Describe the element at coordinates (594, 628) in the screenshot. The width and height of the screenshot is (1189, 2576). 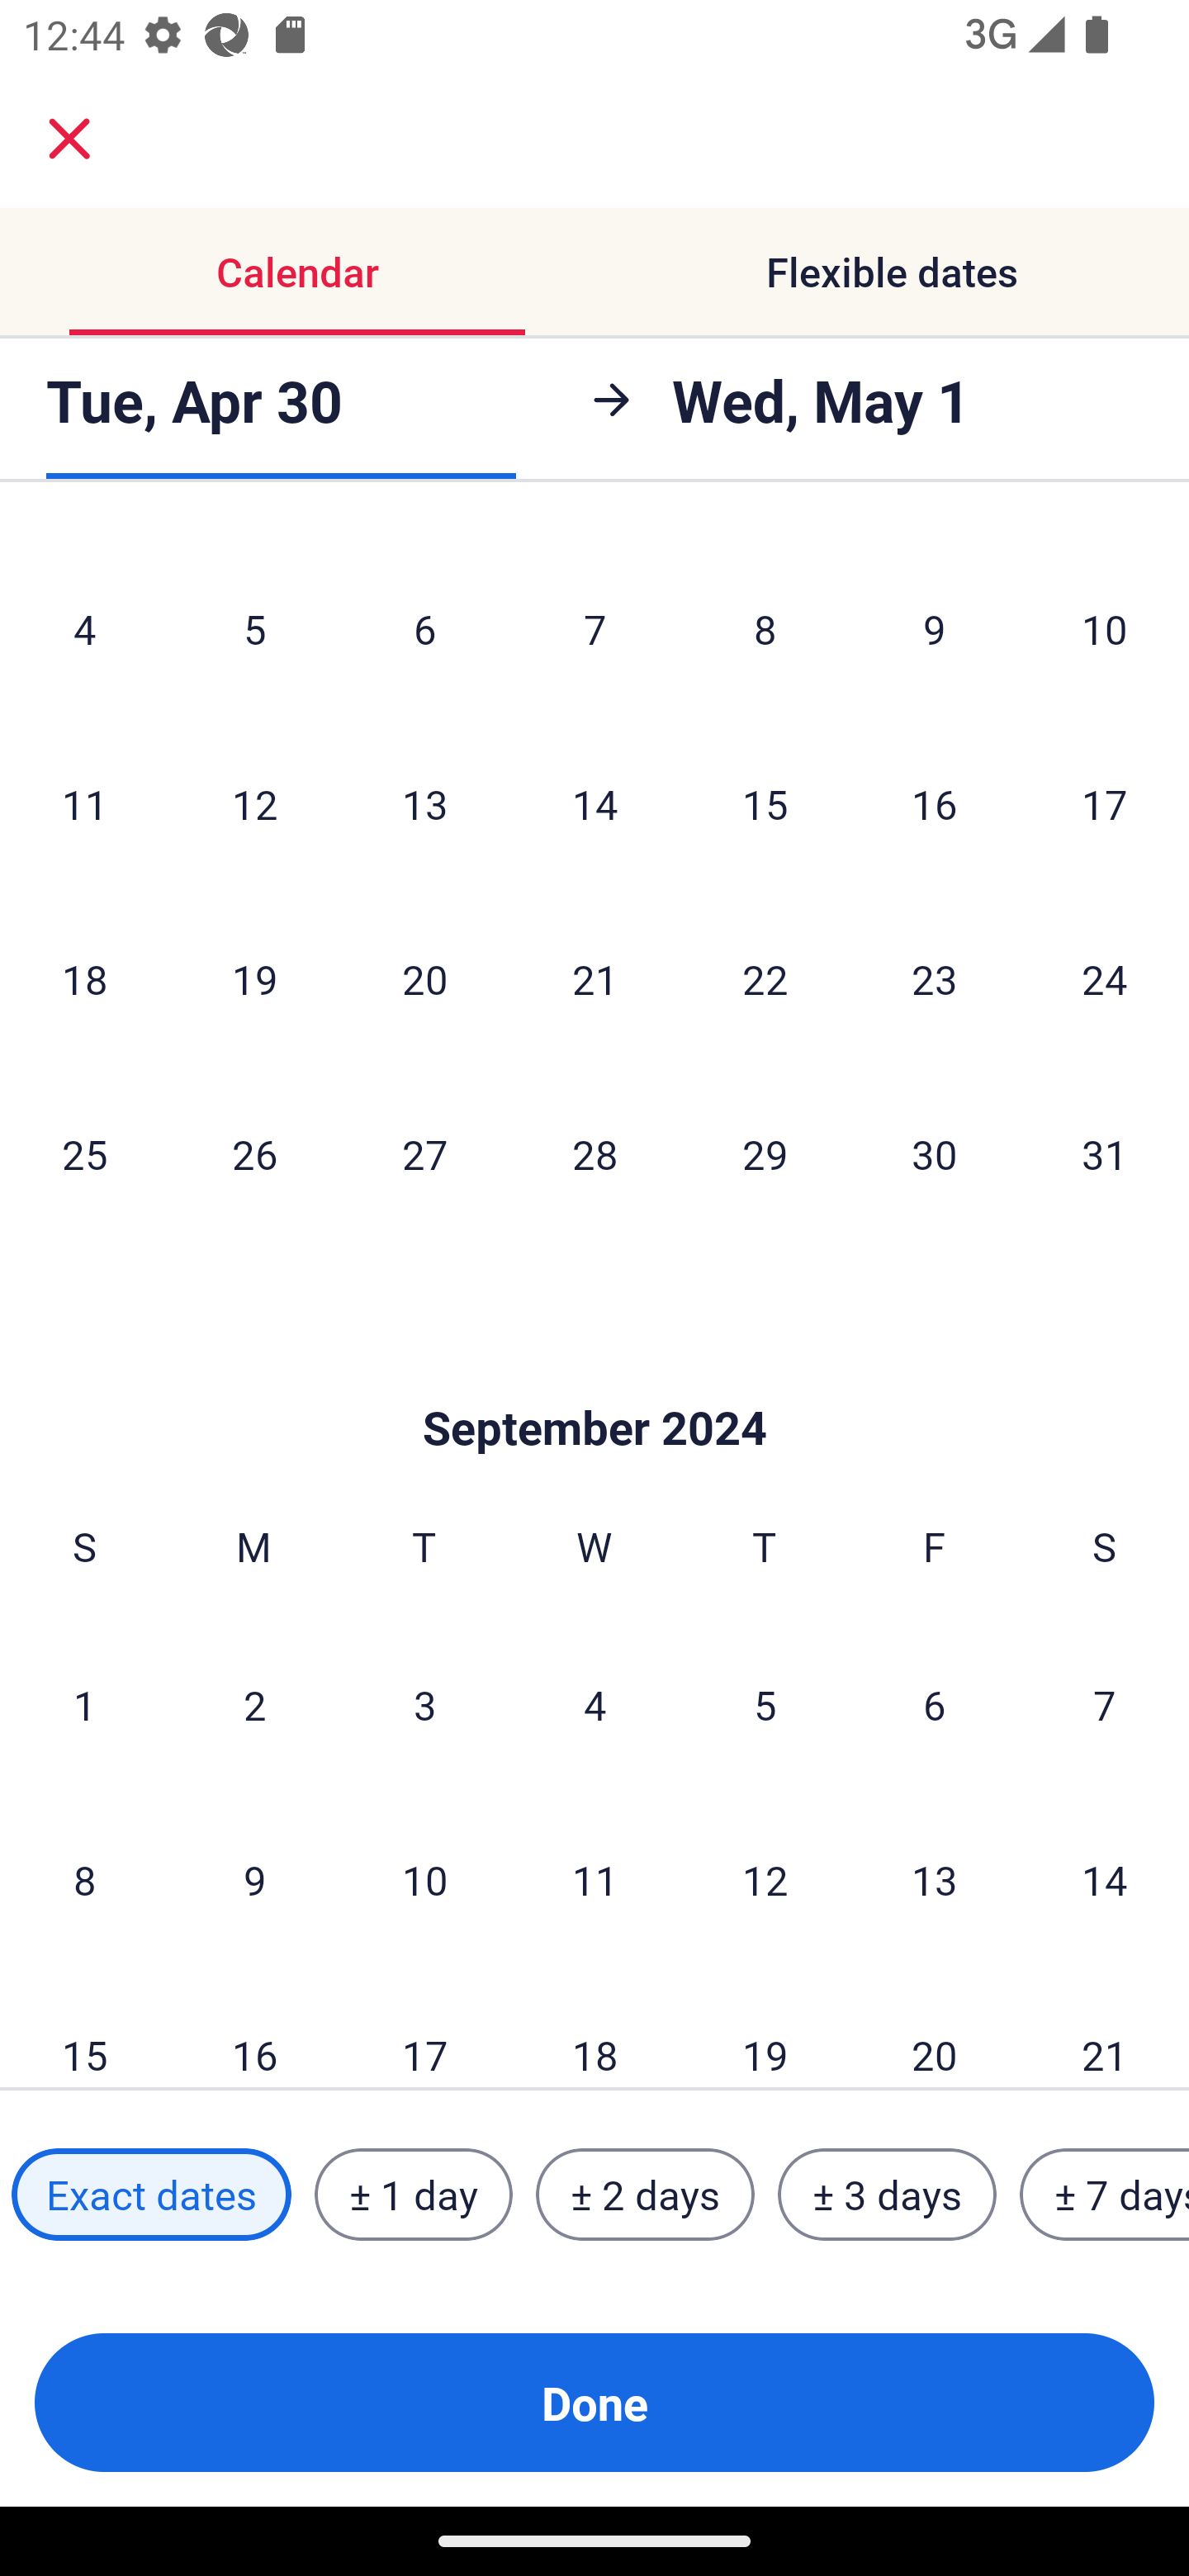
I see `7 Wednesday, August 7, 2024` at that location.